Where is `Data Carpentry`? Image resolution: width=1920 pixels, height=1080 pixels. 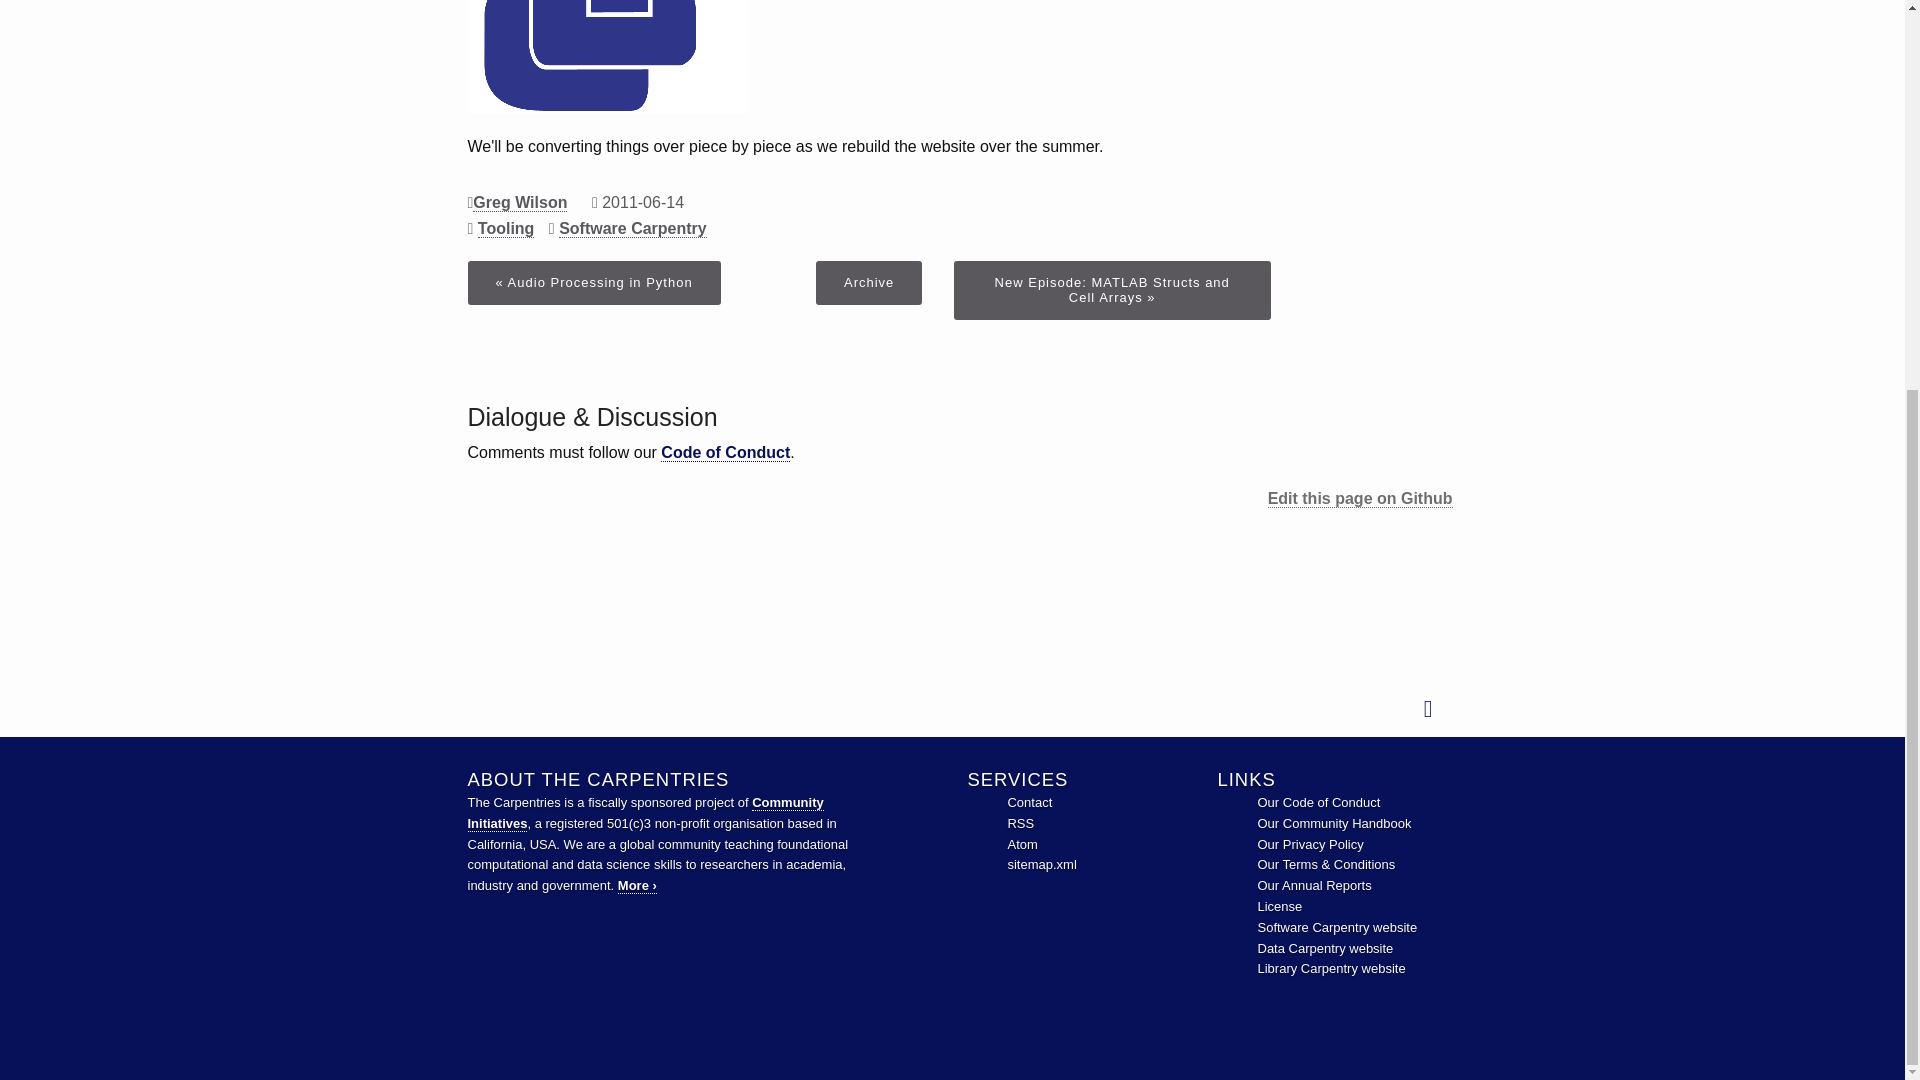 Data Carpentry is located at coordinates (1325, 948).